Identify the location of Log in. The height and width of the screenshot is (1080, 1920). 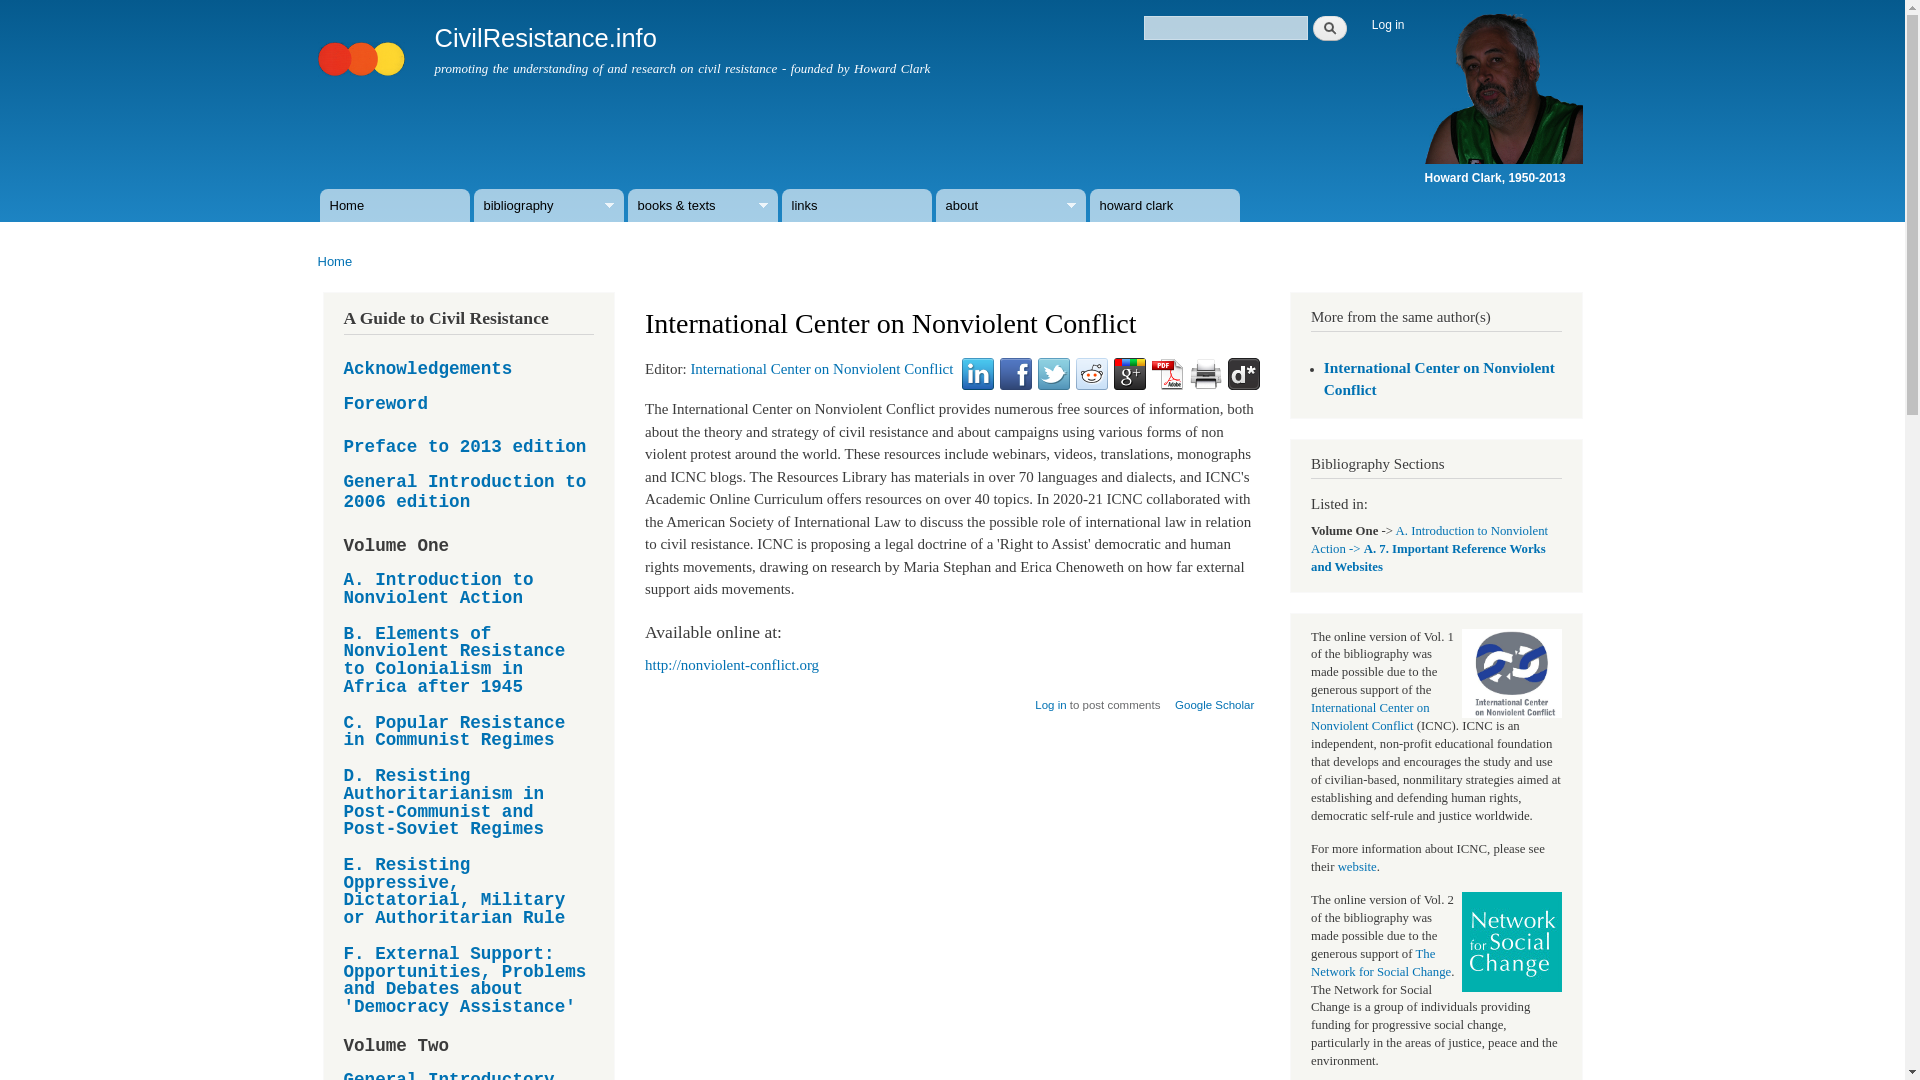
(1388, 25).